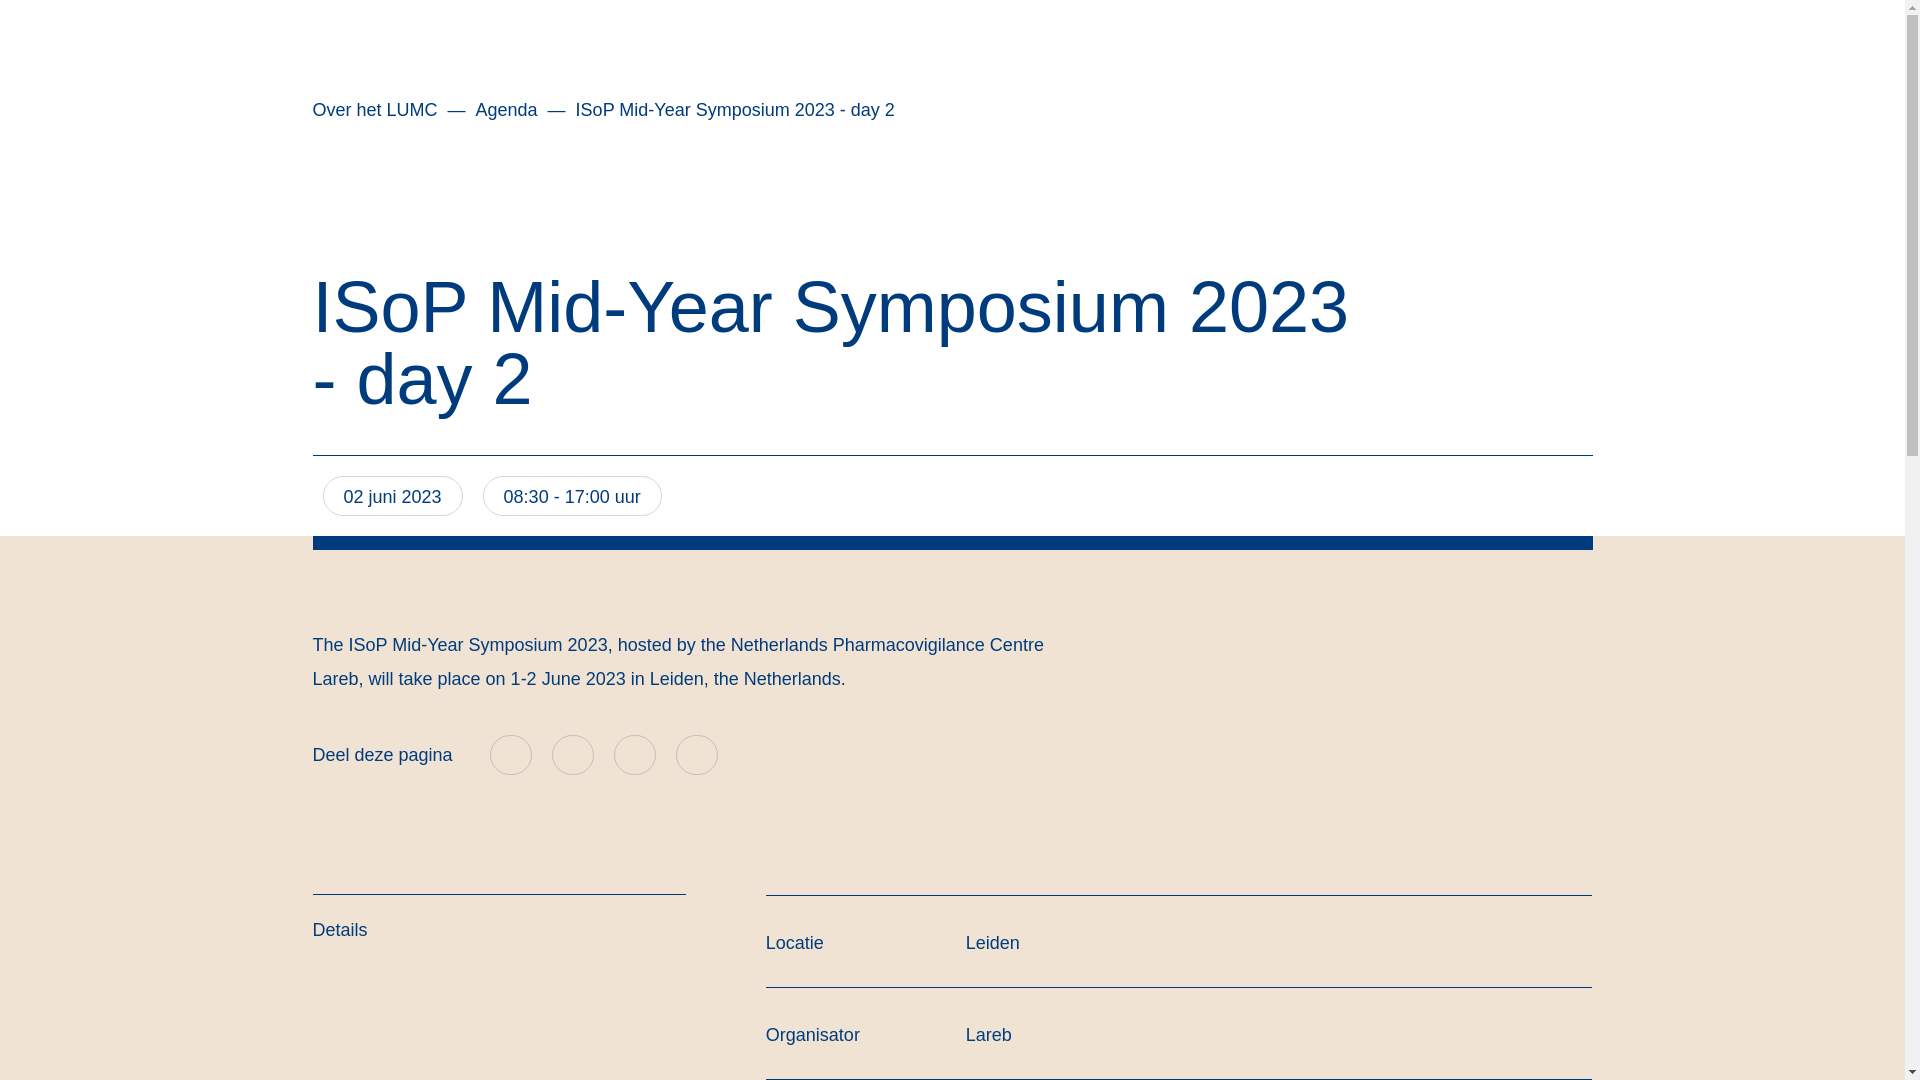 This screenshot has width=1920, height=1080. What do you see at coordinates (574, 754) in the screenshot?
I see `Deel deze pagina via Facebook` at bounding box center [574, 754].